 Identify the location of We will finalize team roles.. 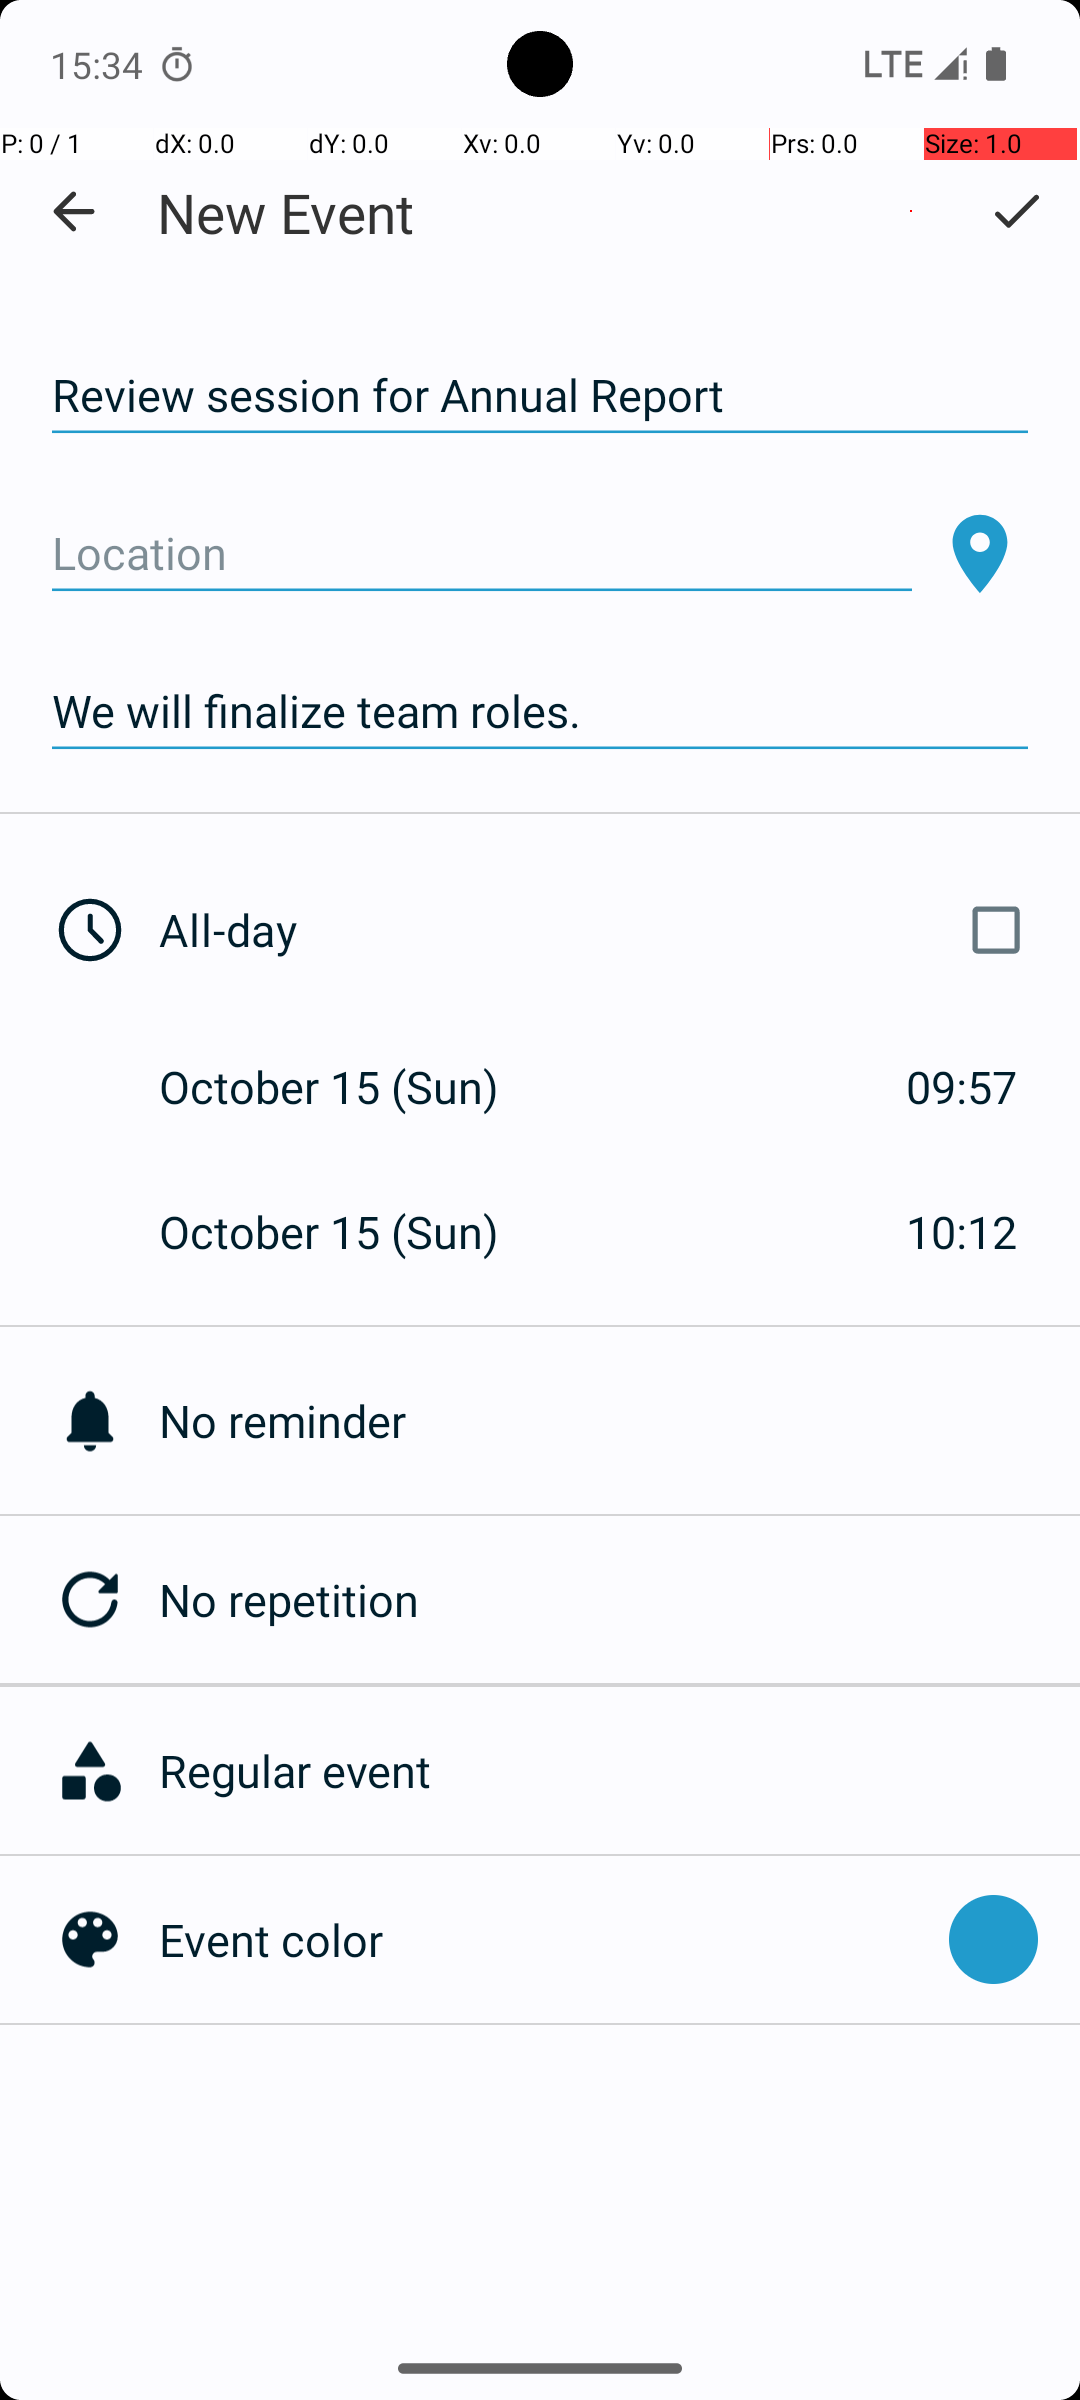
(540, 712).